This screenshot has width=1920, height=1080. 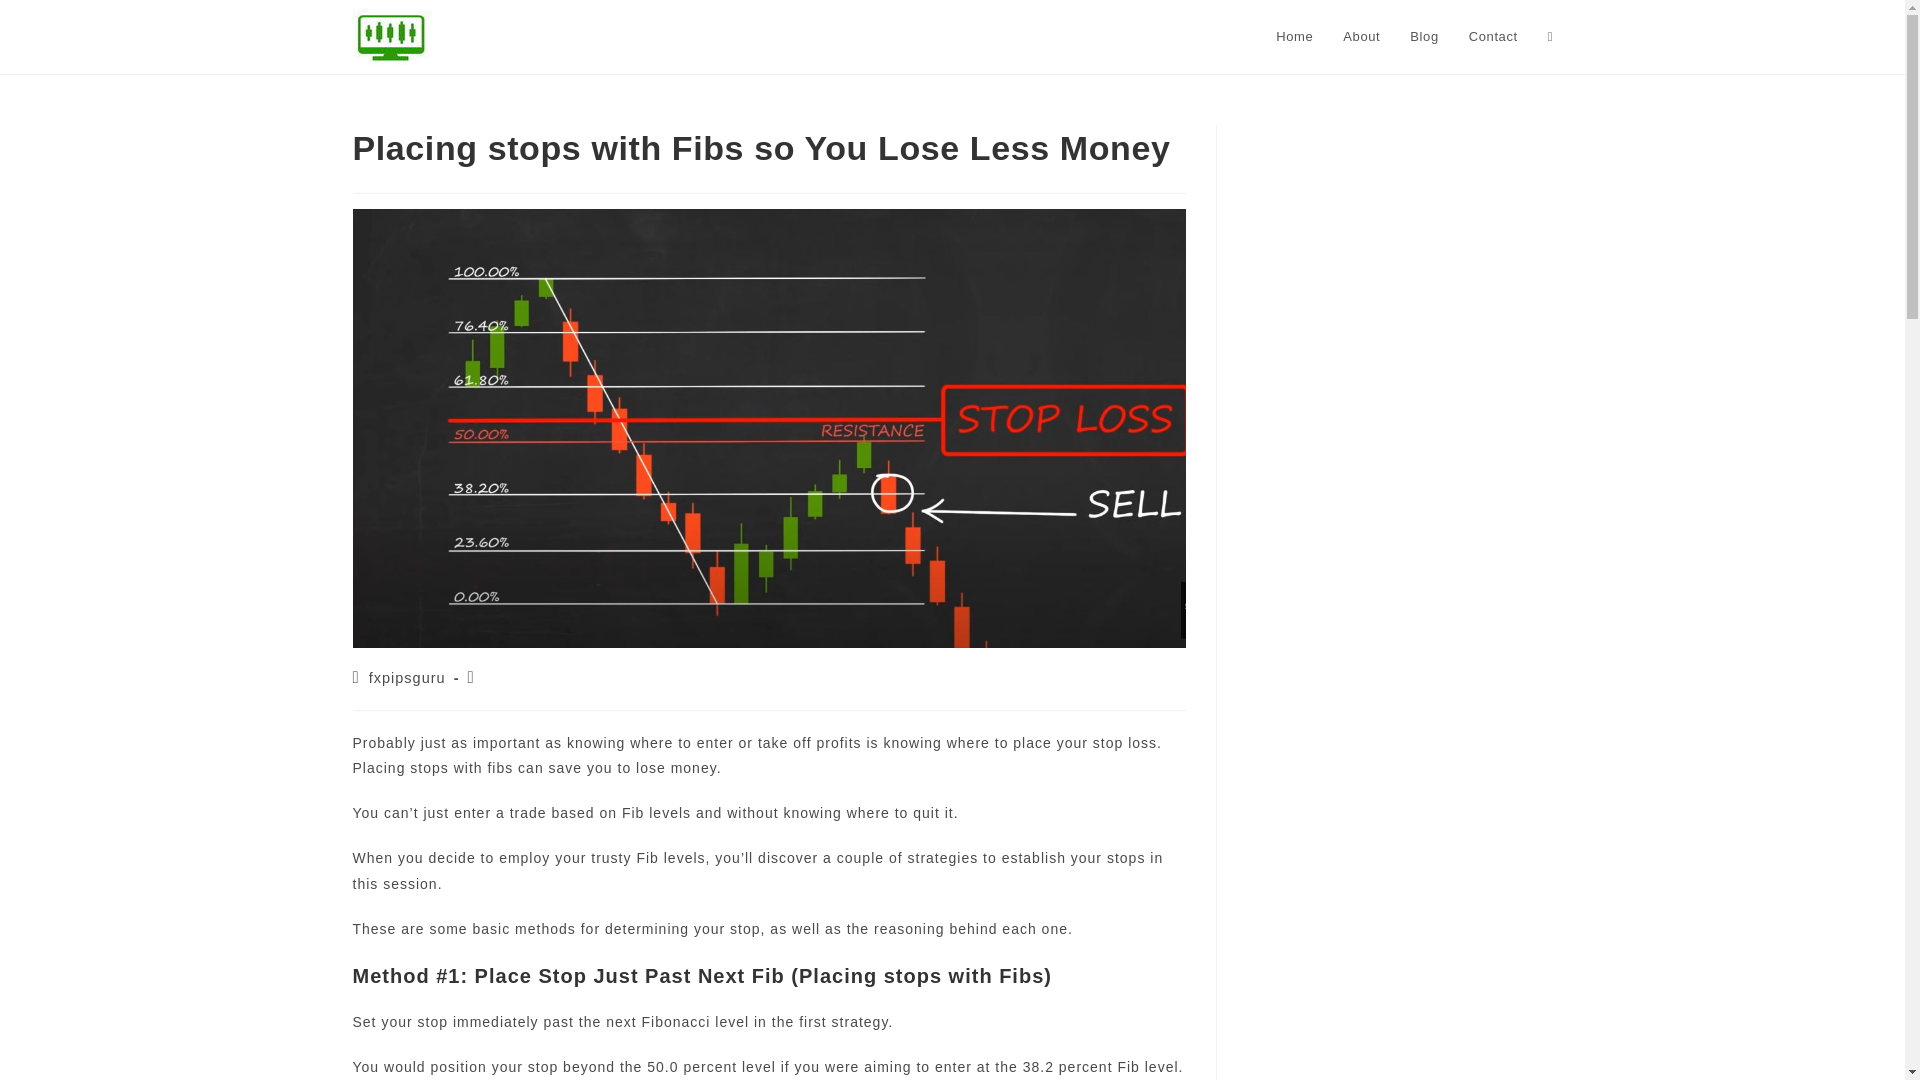 What do you see at coordinates (1294, 37) in the screenshot?
I see `Home` at bounding box center [1294, 37].